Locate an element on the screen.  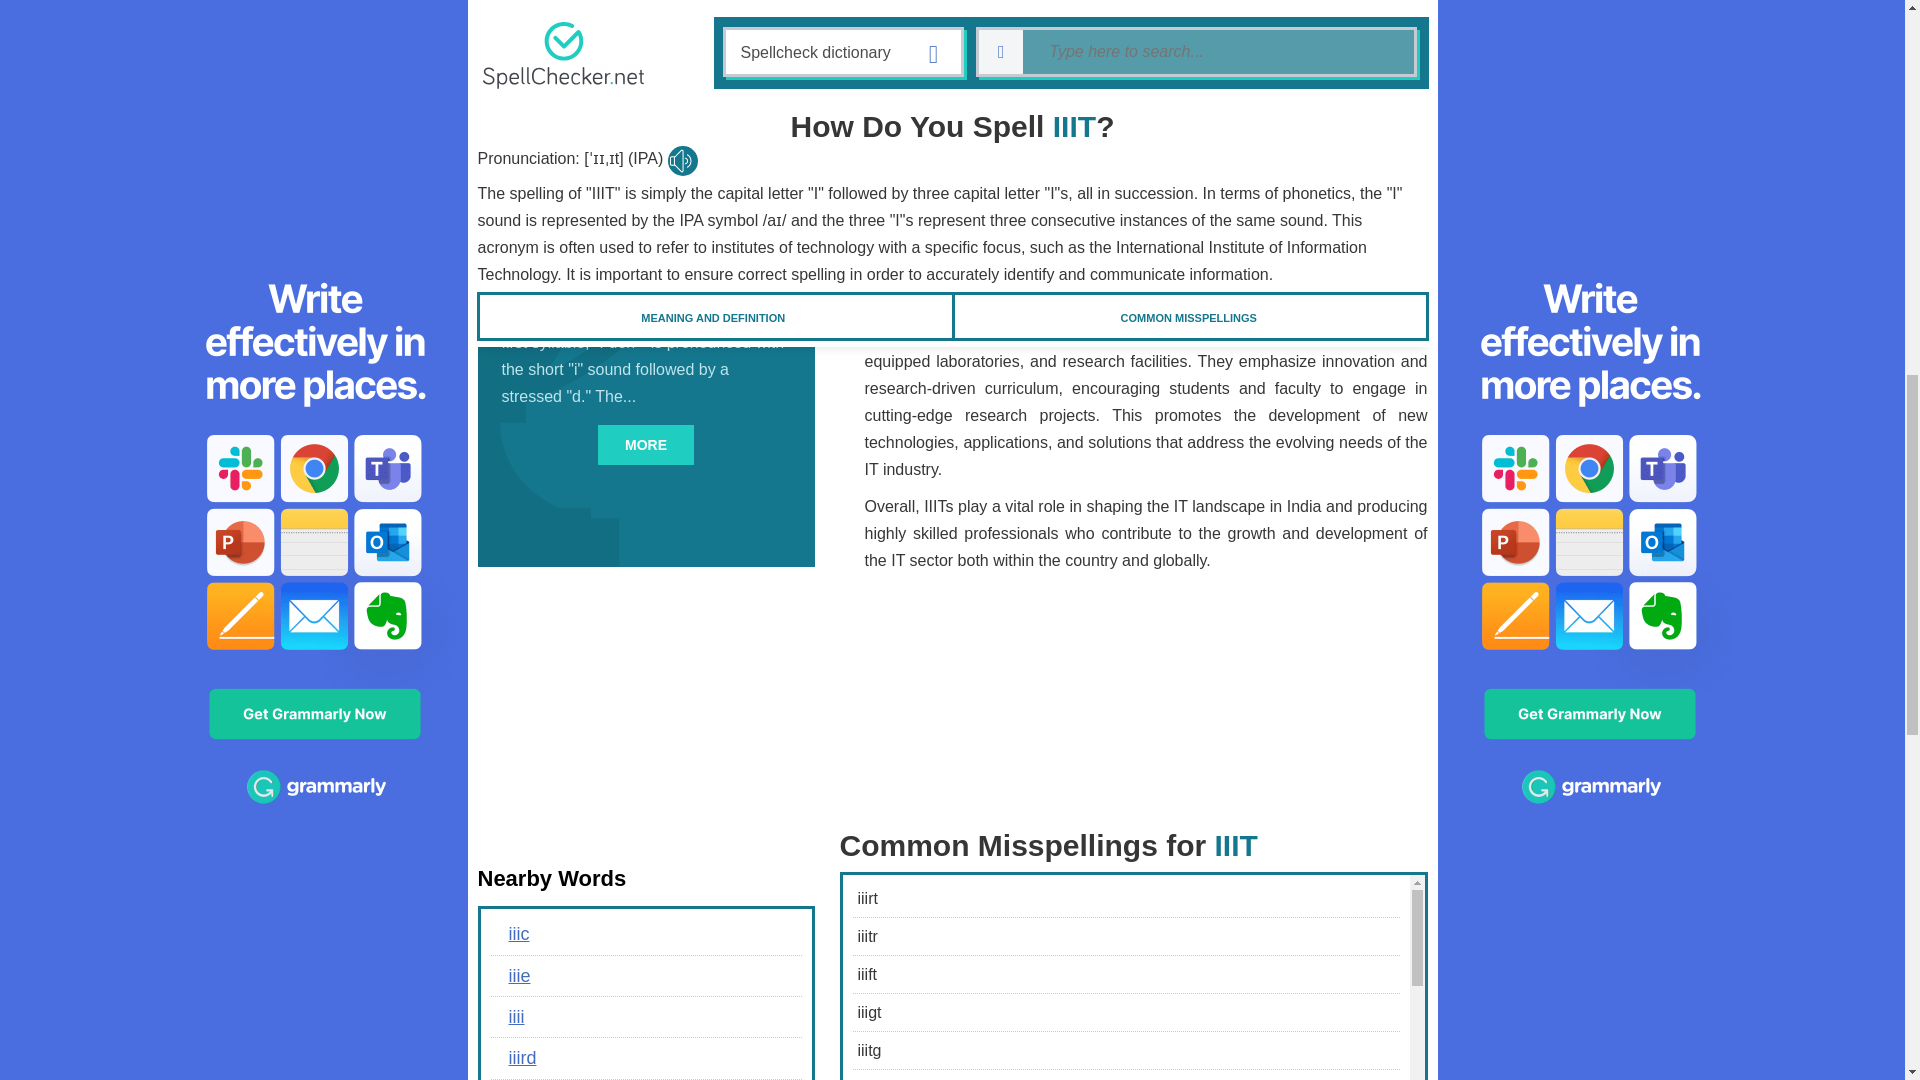
iiie is located at coordinates (644, 975).